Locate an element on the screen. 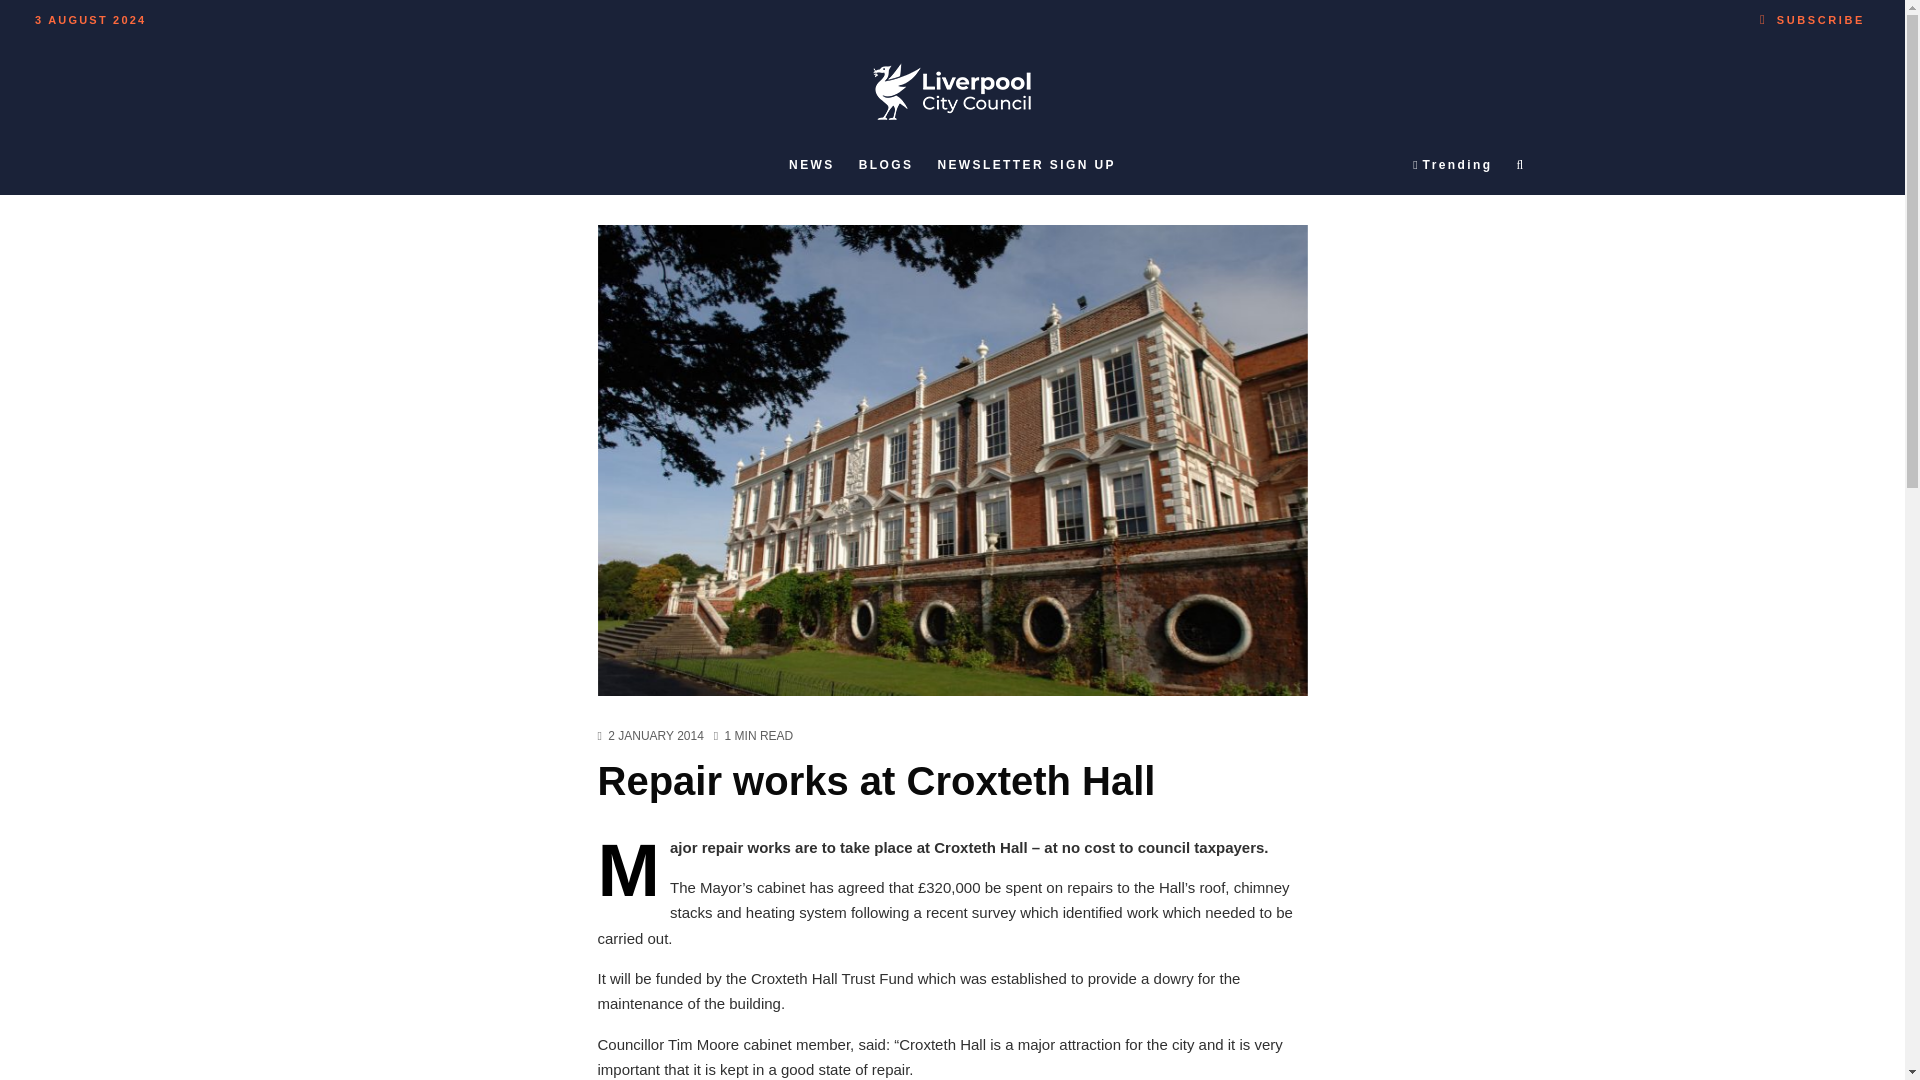 Image resolution: width=1920 pixels, height=1080 pixels. NEWSLETTER SIGN UP is located at coordinates (1026, 165).